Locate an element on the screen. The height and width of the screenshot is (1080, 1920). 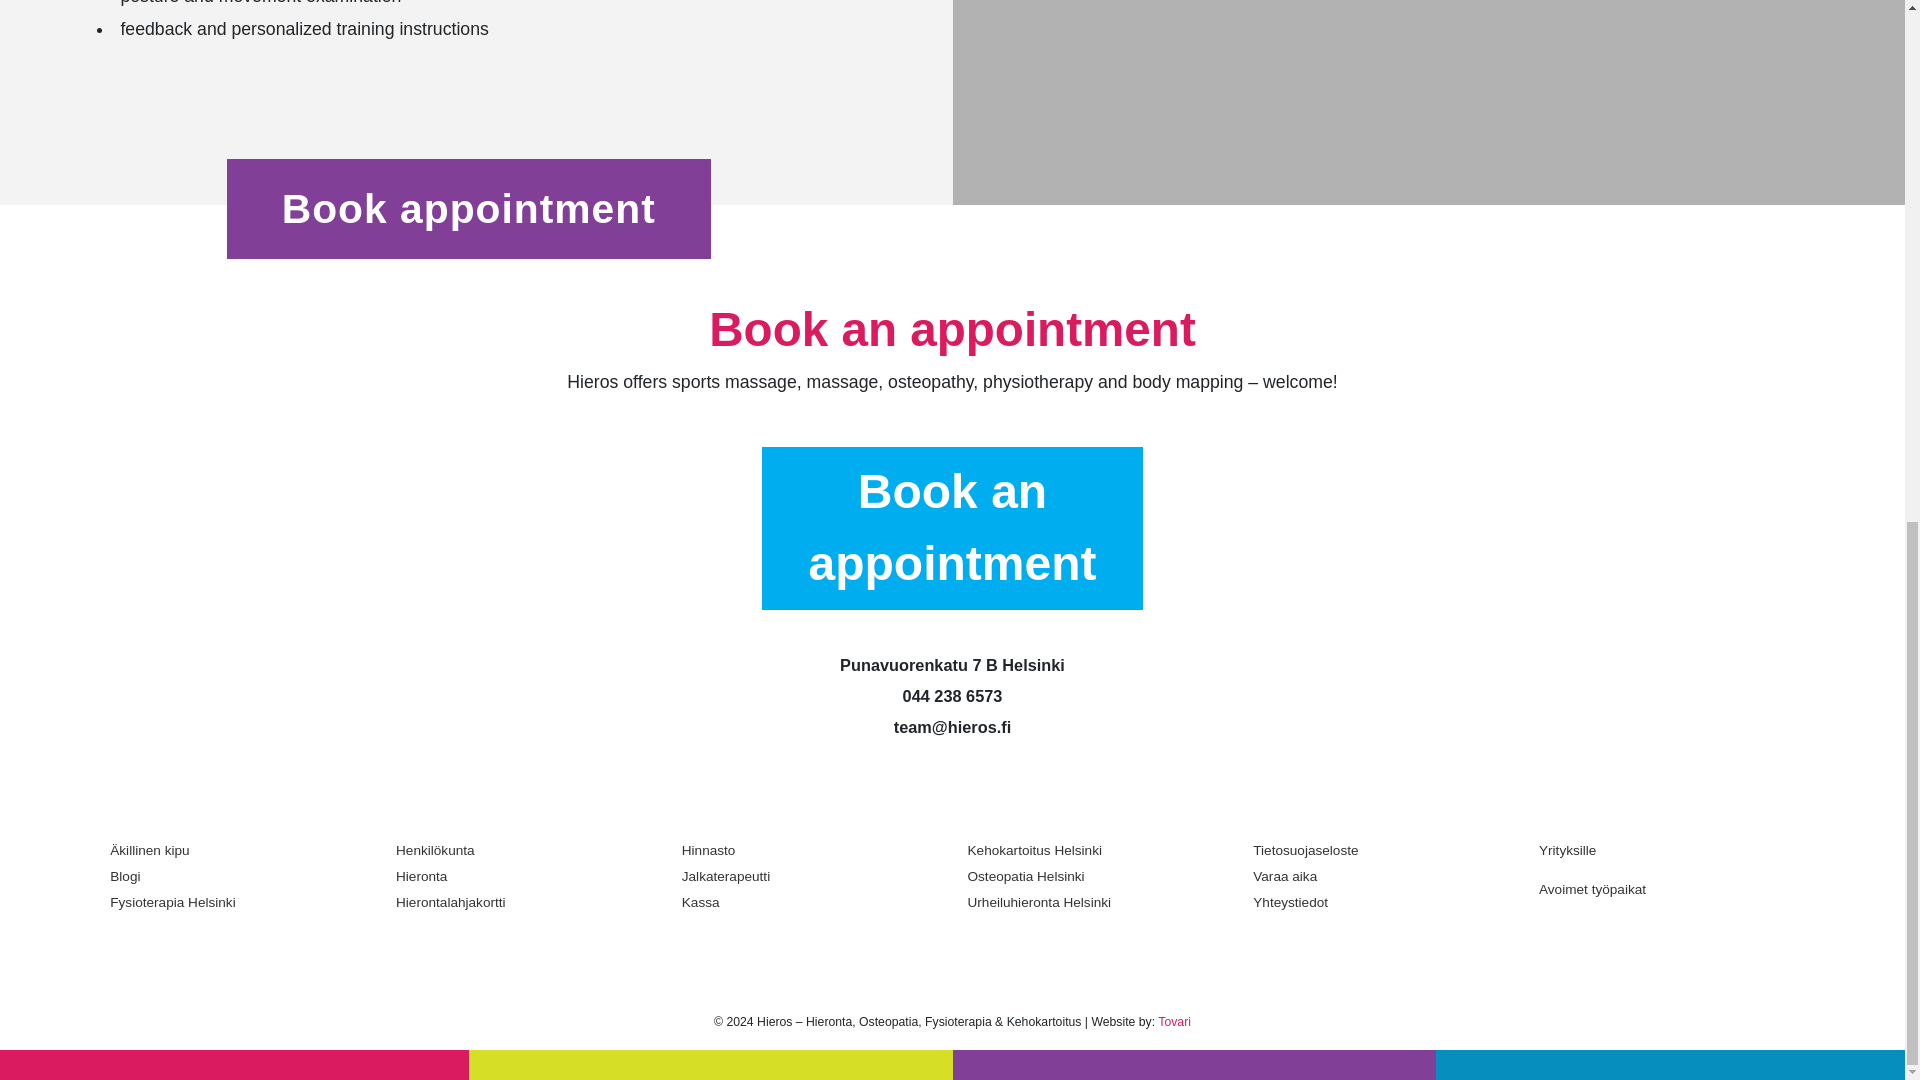
Fysioterapia Helsinki is located at coordinates (238, 902).